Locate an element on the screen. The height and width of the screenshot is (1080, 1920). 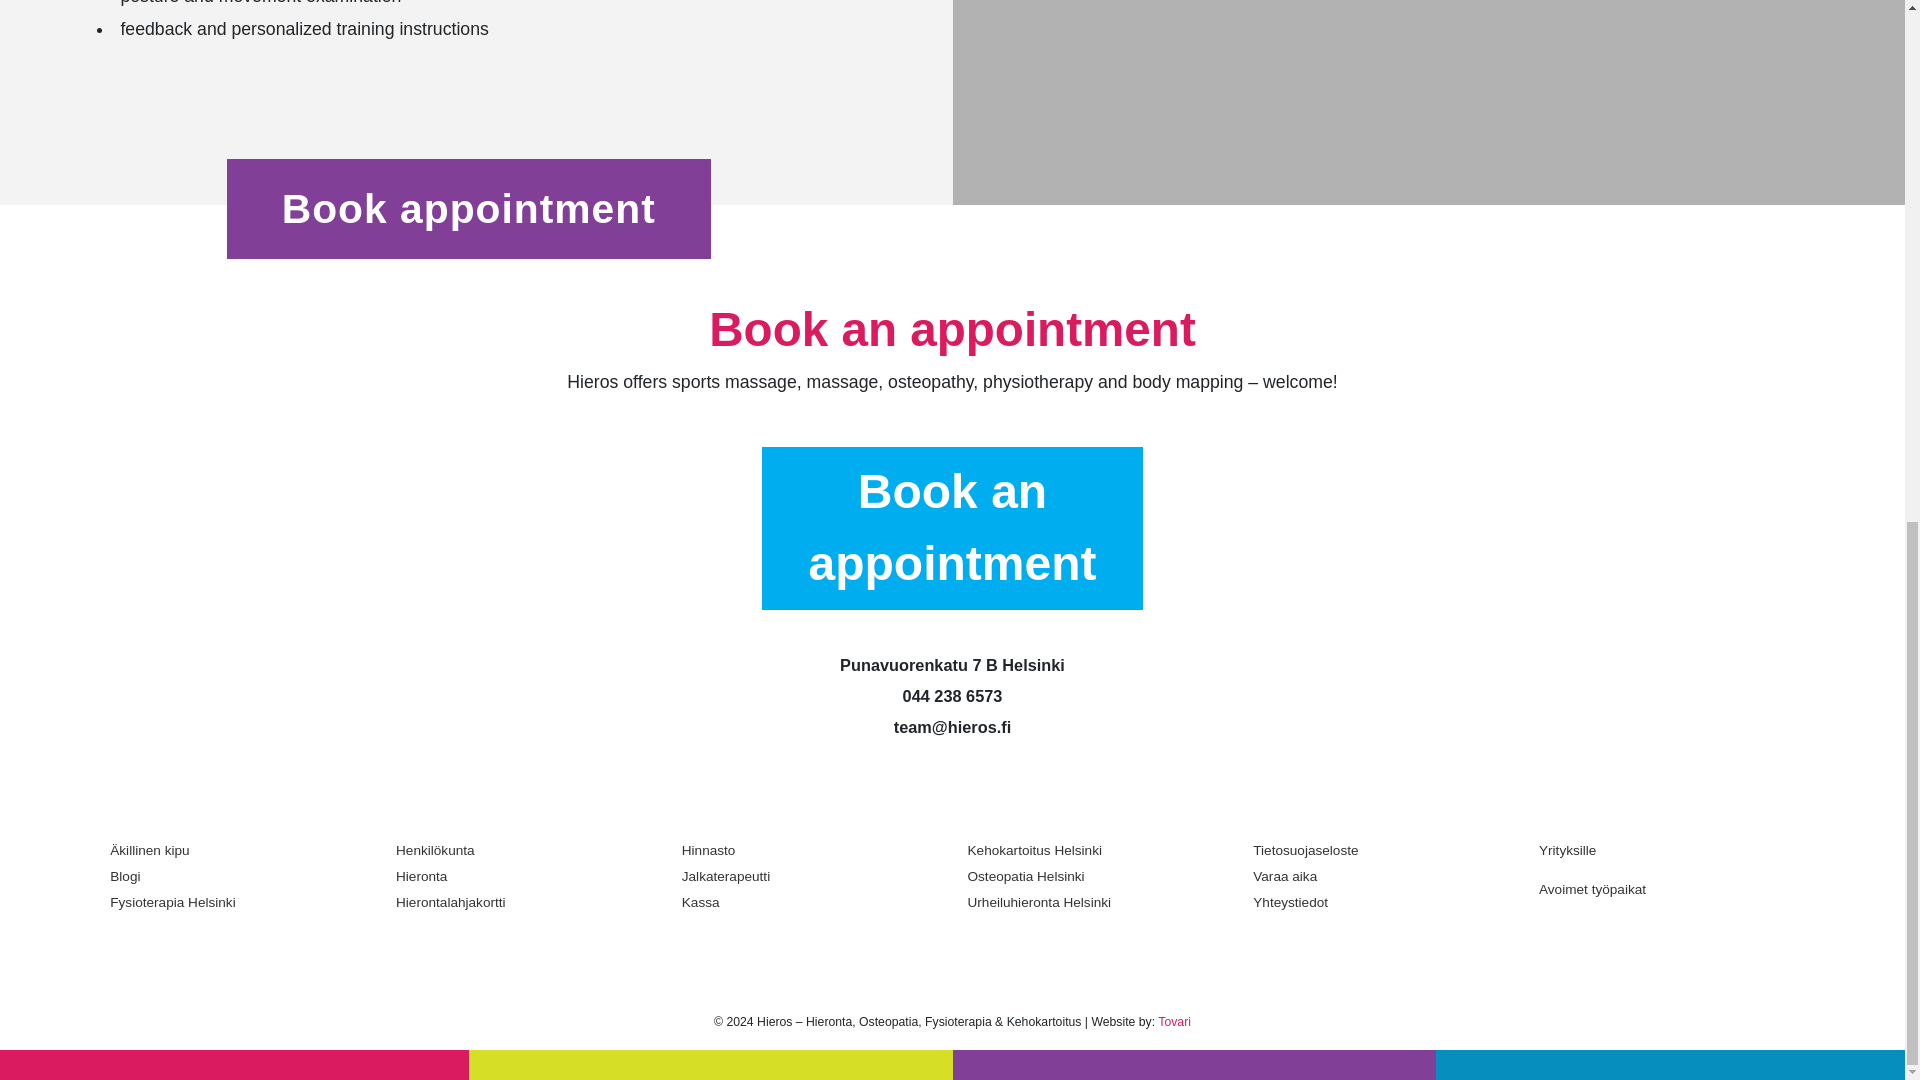
Fysioterapia Helsinki is located at coordinates (238, 902).